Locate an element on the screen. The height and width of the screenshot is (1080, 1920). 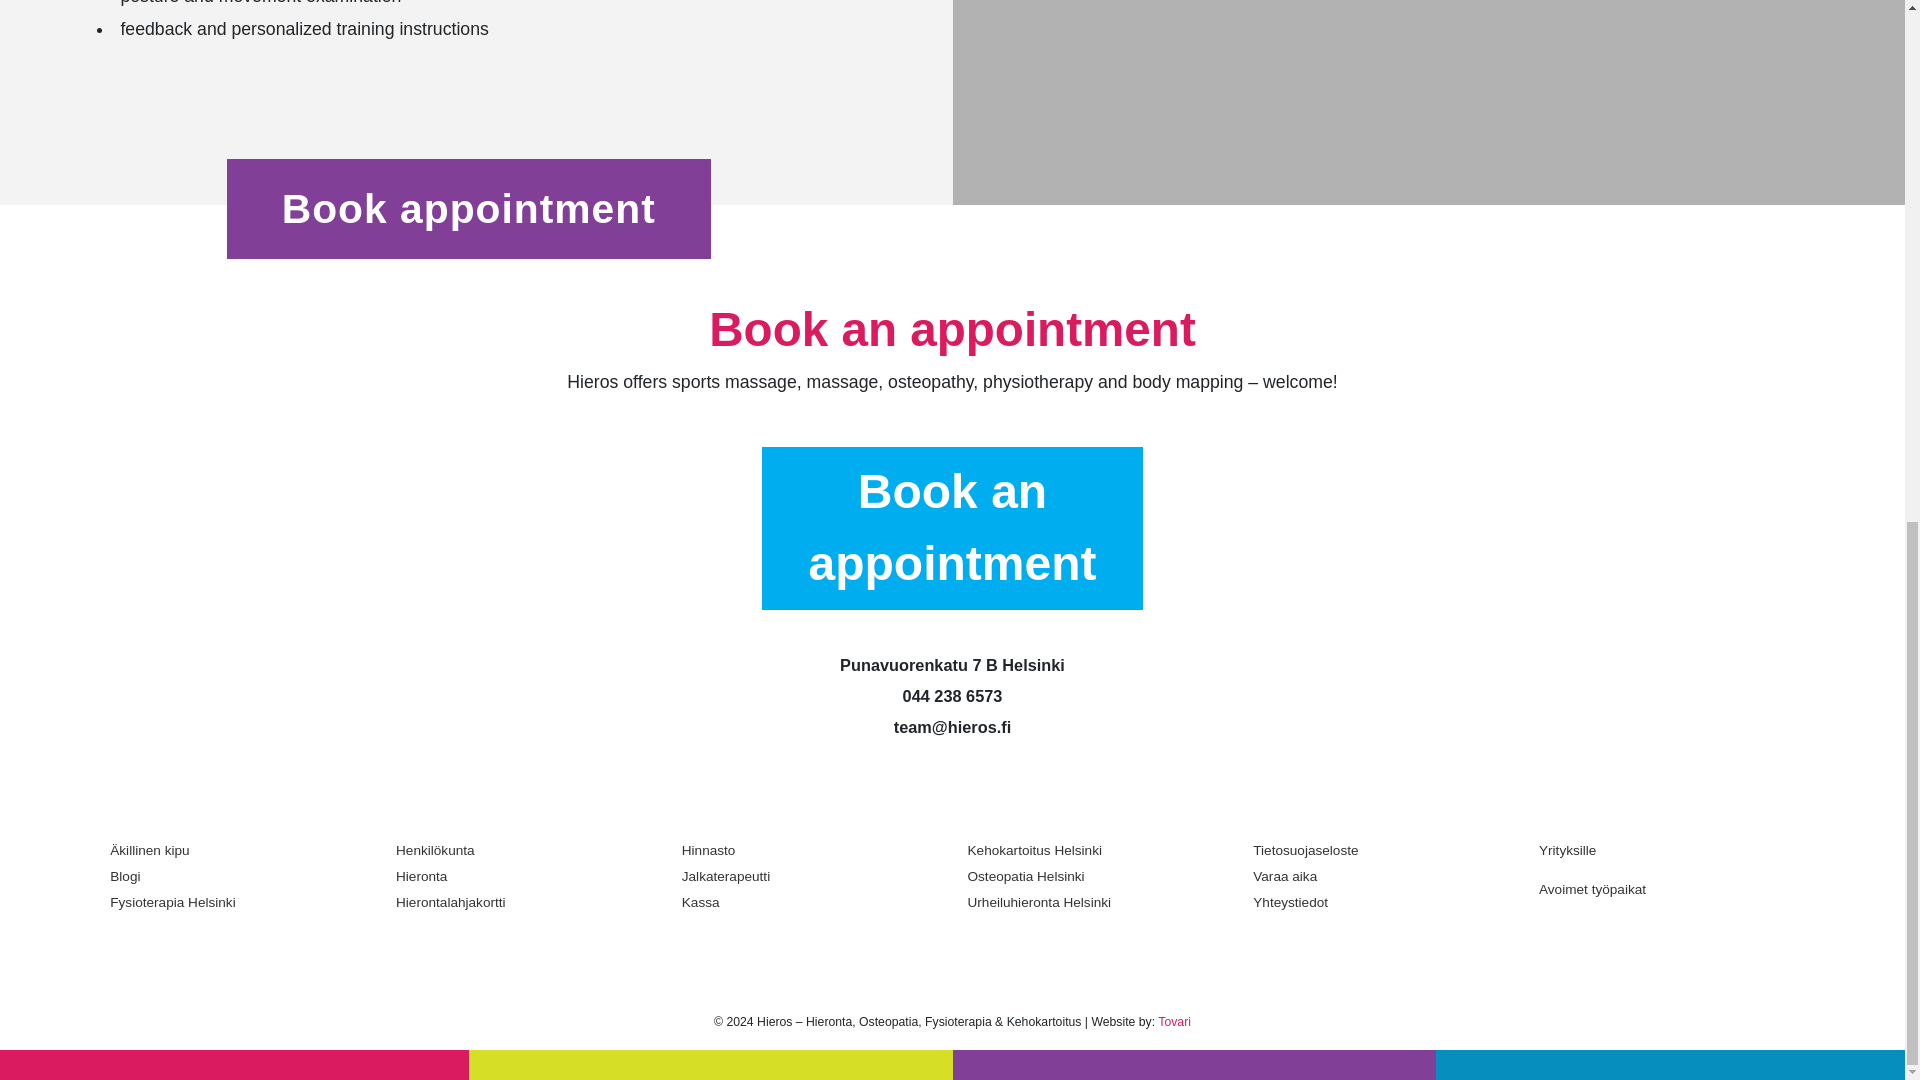
Fysioterapia Helsinki is located at coordinates (238, 902).